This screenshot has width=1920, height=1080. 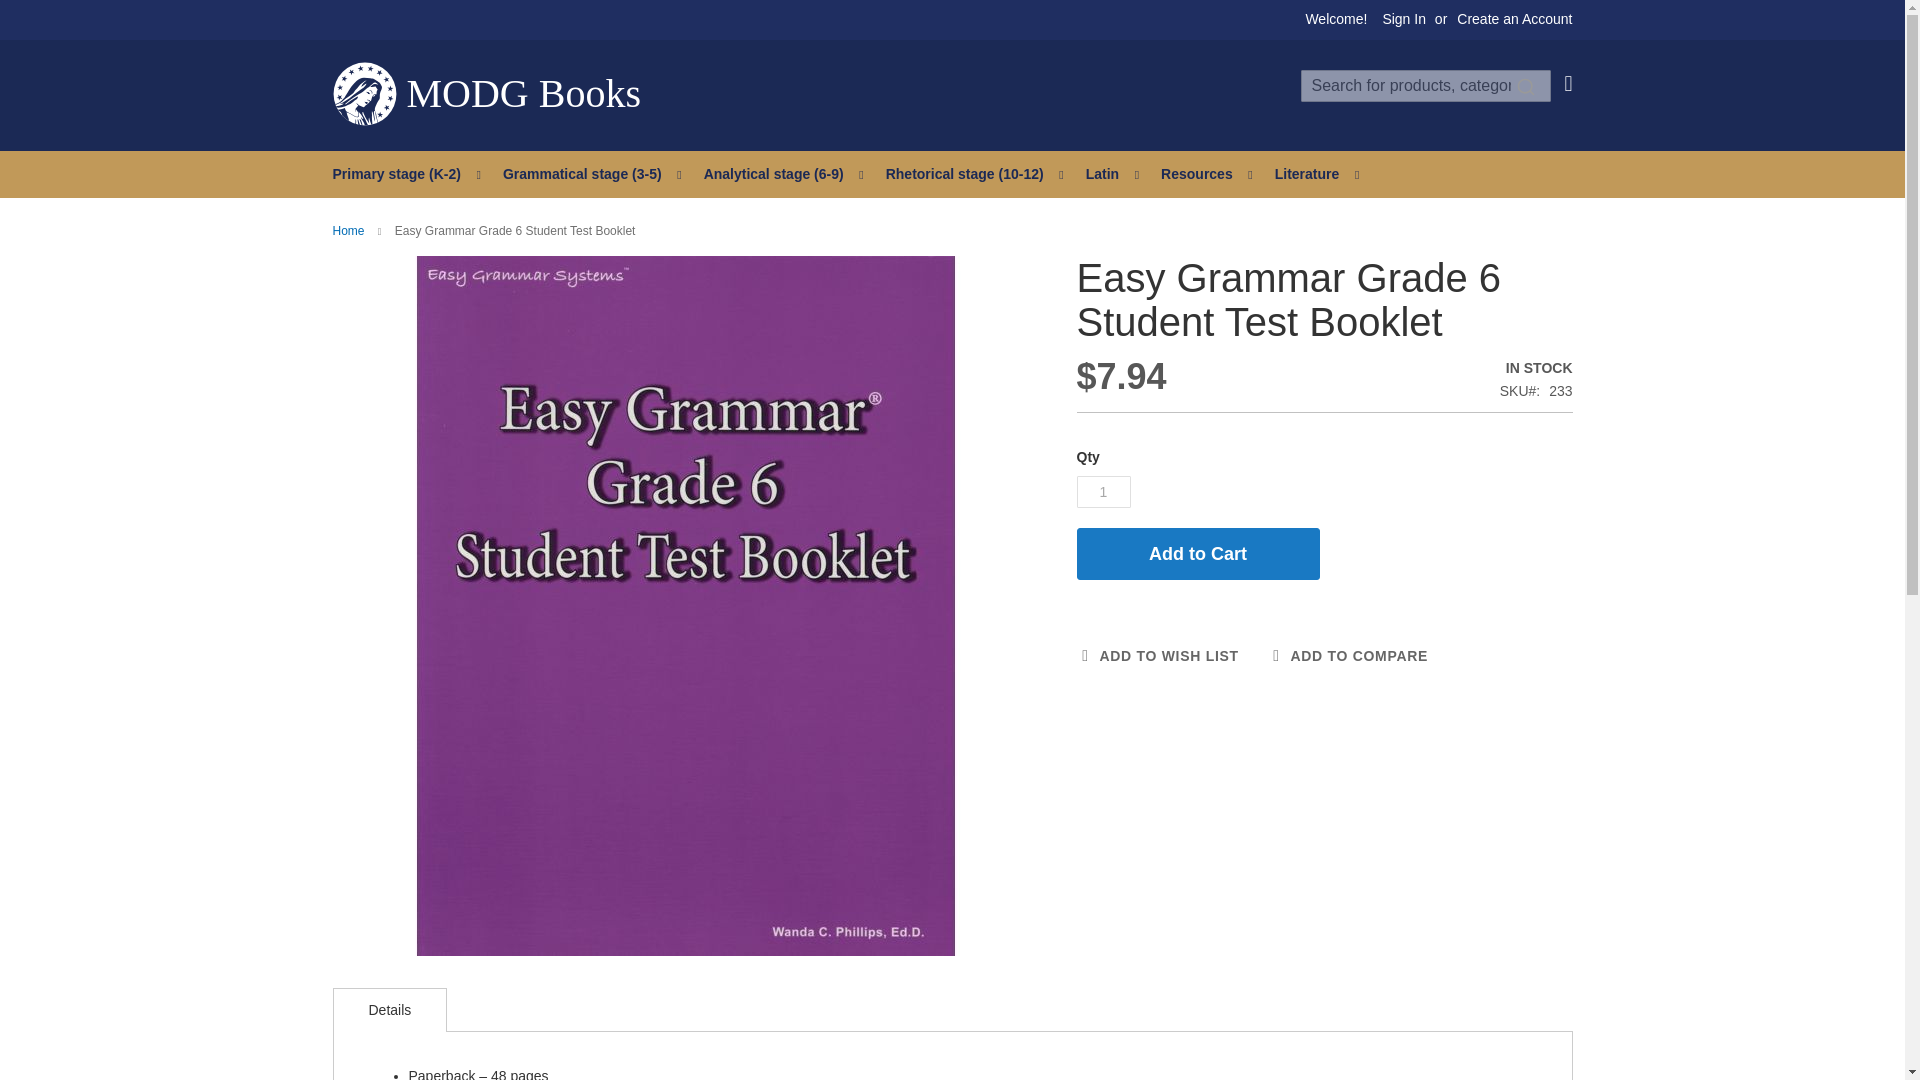 I want to click on Latin, so click(x=1106, y=174).